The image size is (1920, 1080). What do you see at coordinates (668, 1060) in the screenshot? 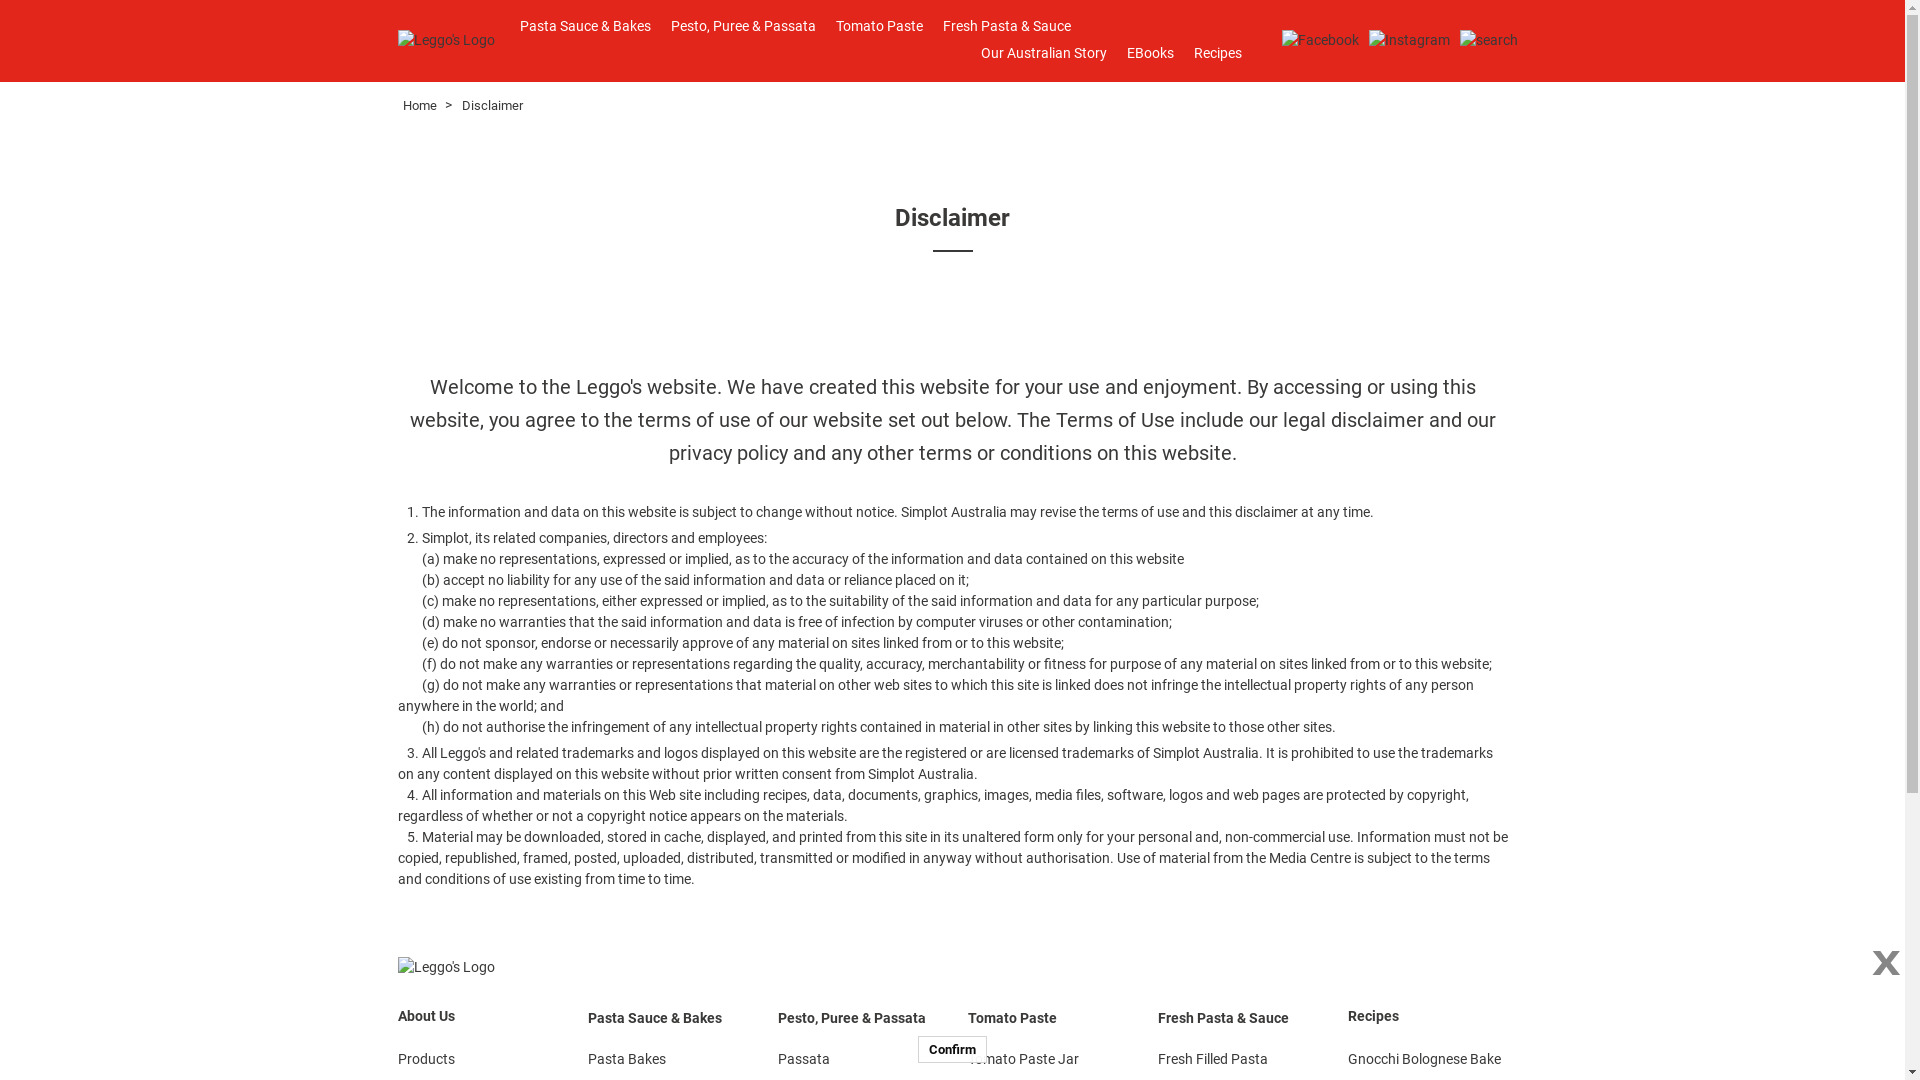
I see `Pasta Bakes` at bounding box center [668, 1060].